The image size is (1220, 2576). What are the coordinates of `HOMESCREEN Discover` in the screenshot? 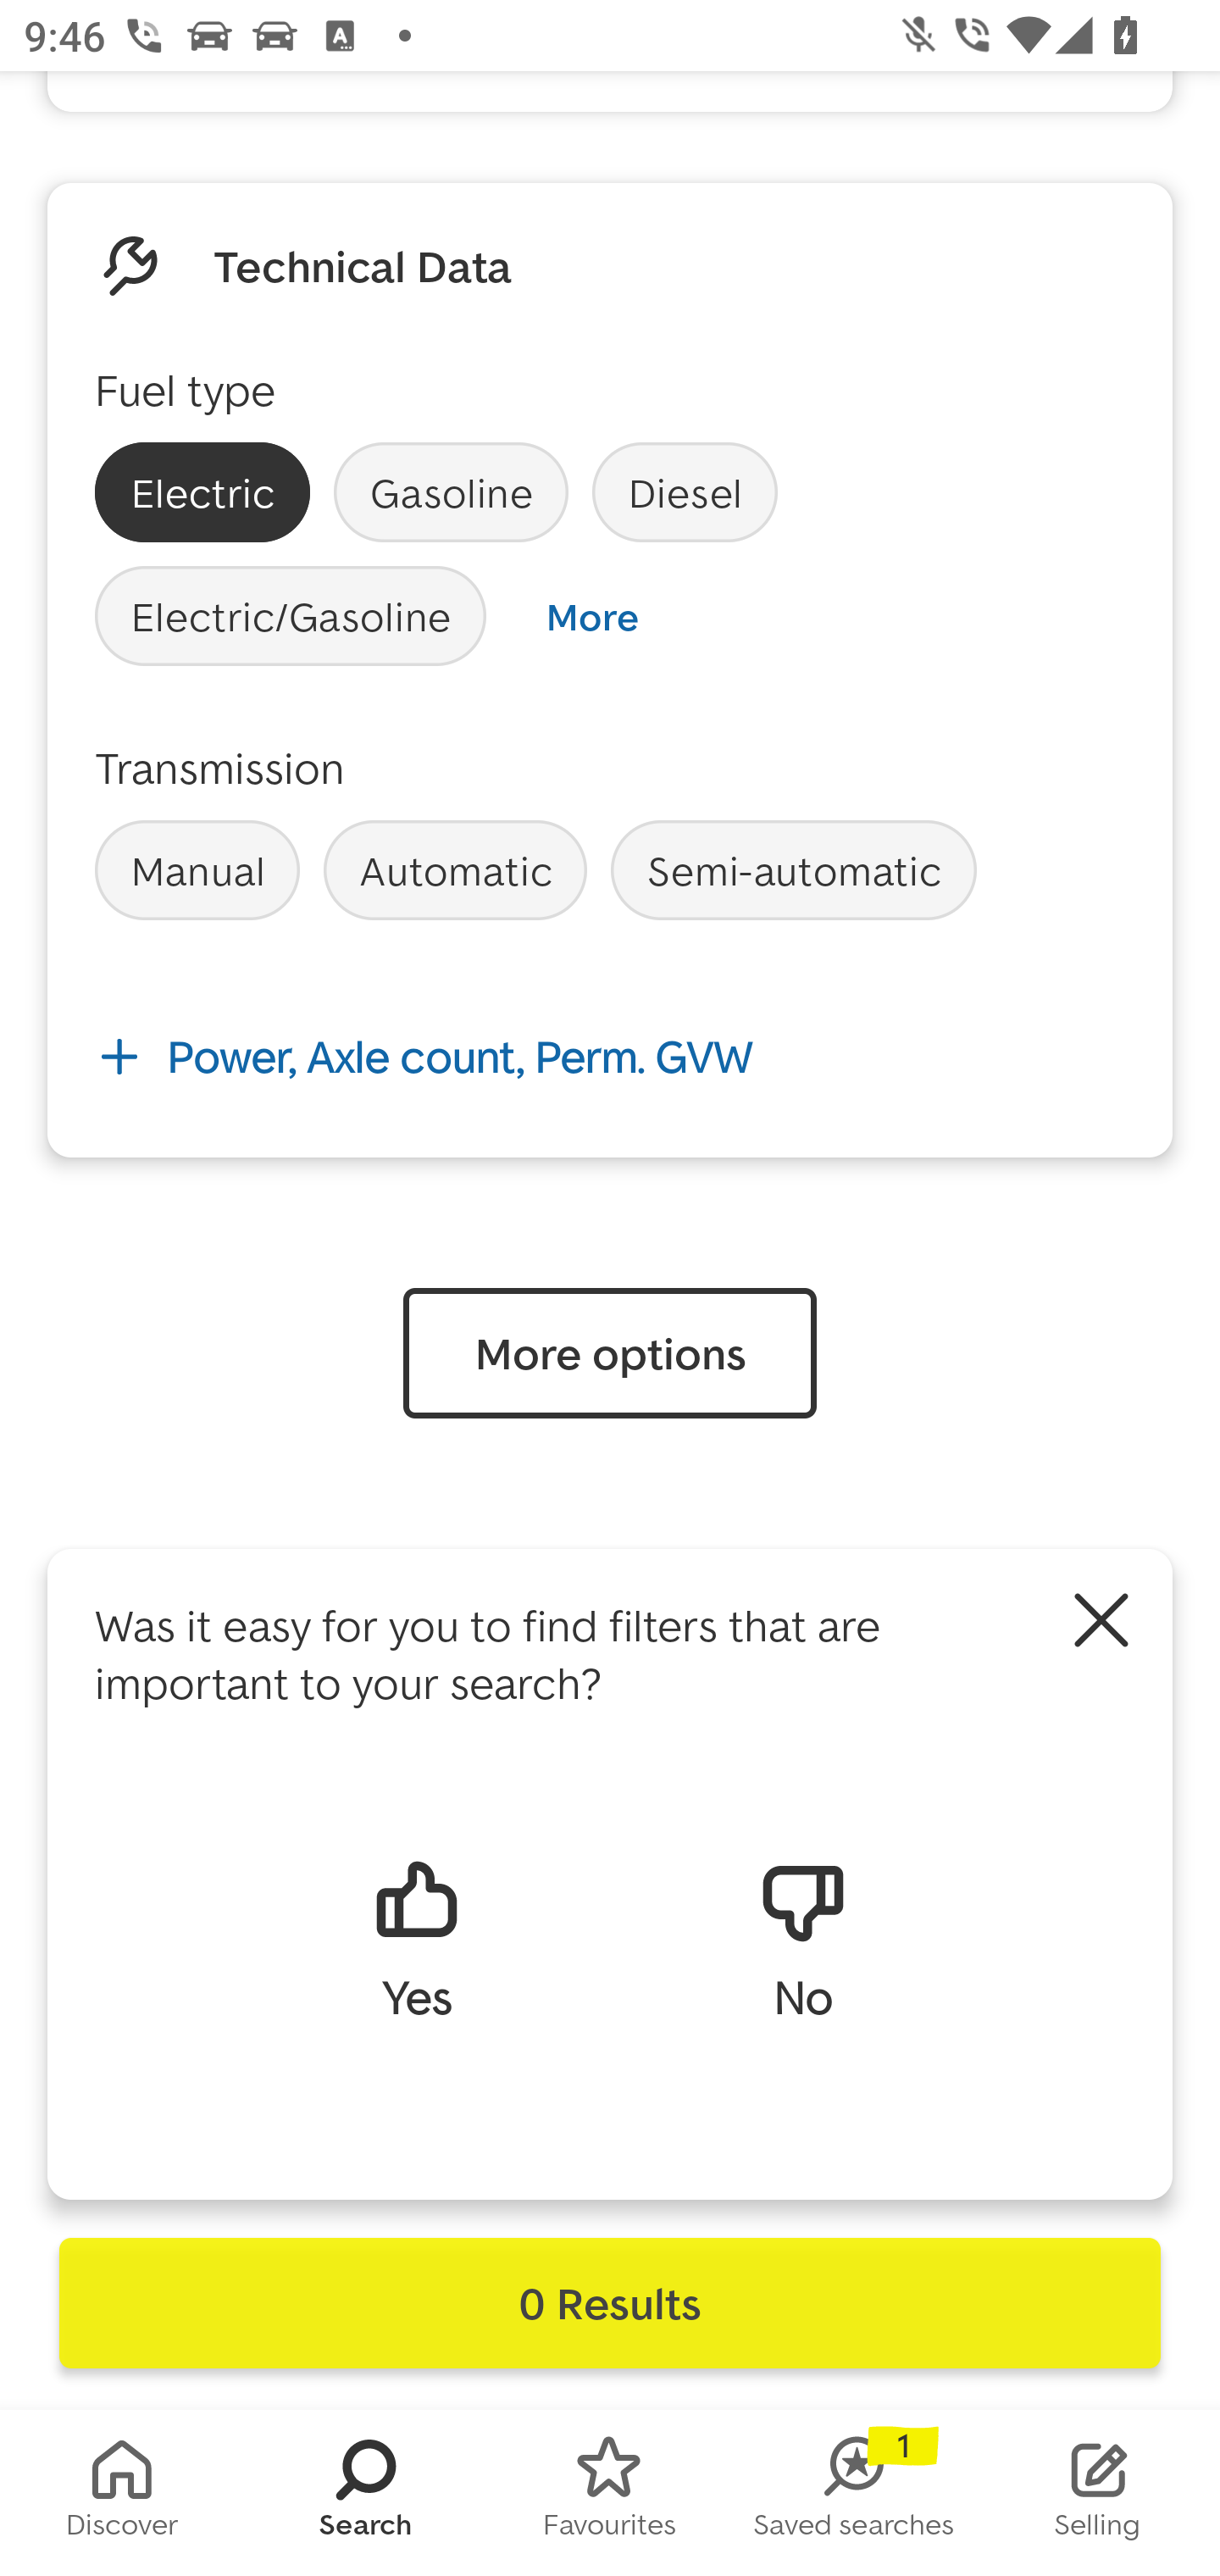 It's located at (122, 2493).